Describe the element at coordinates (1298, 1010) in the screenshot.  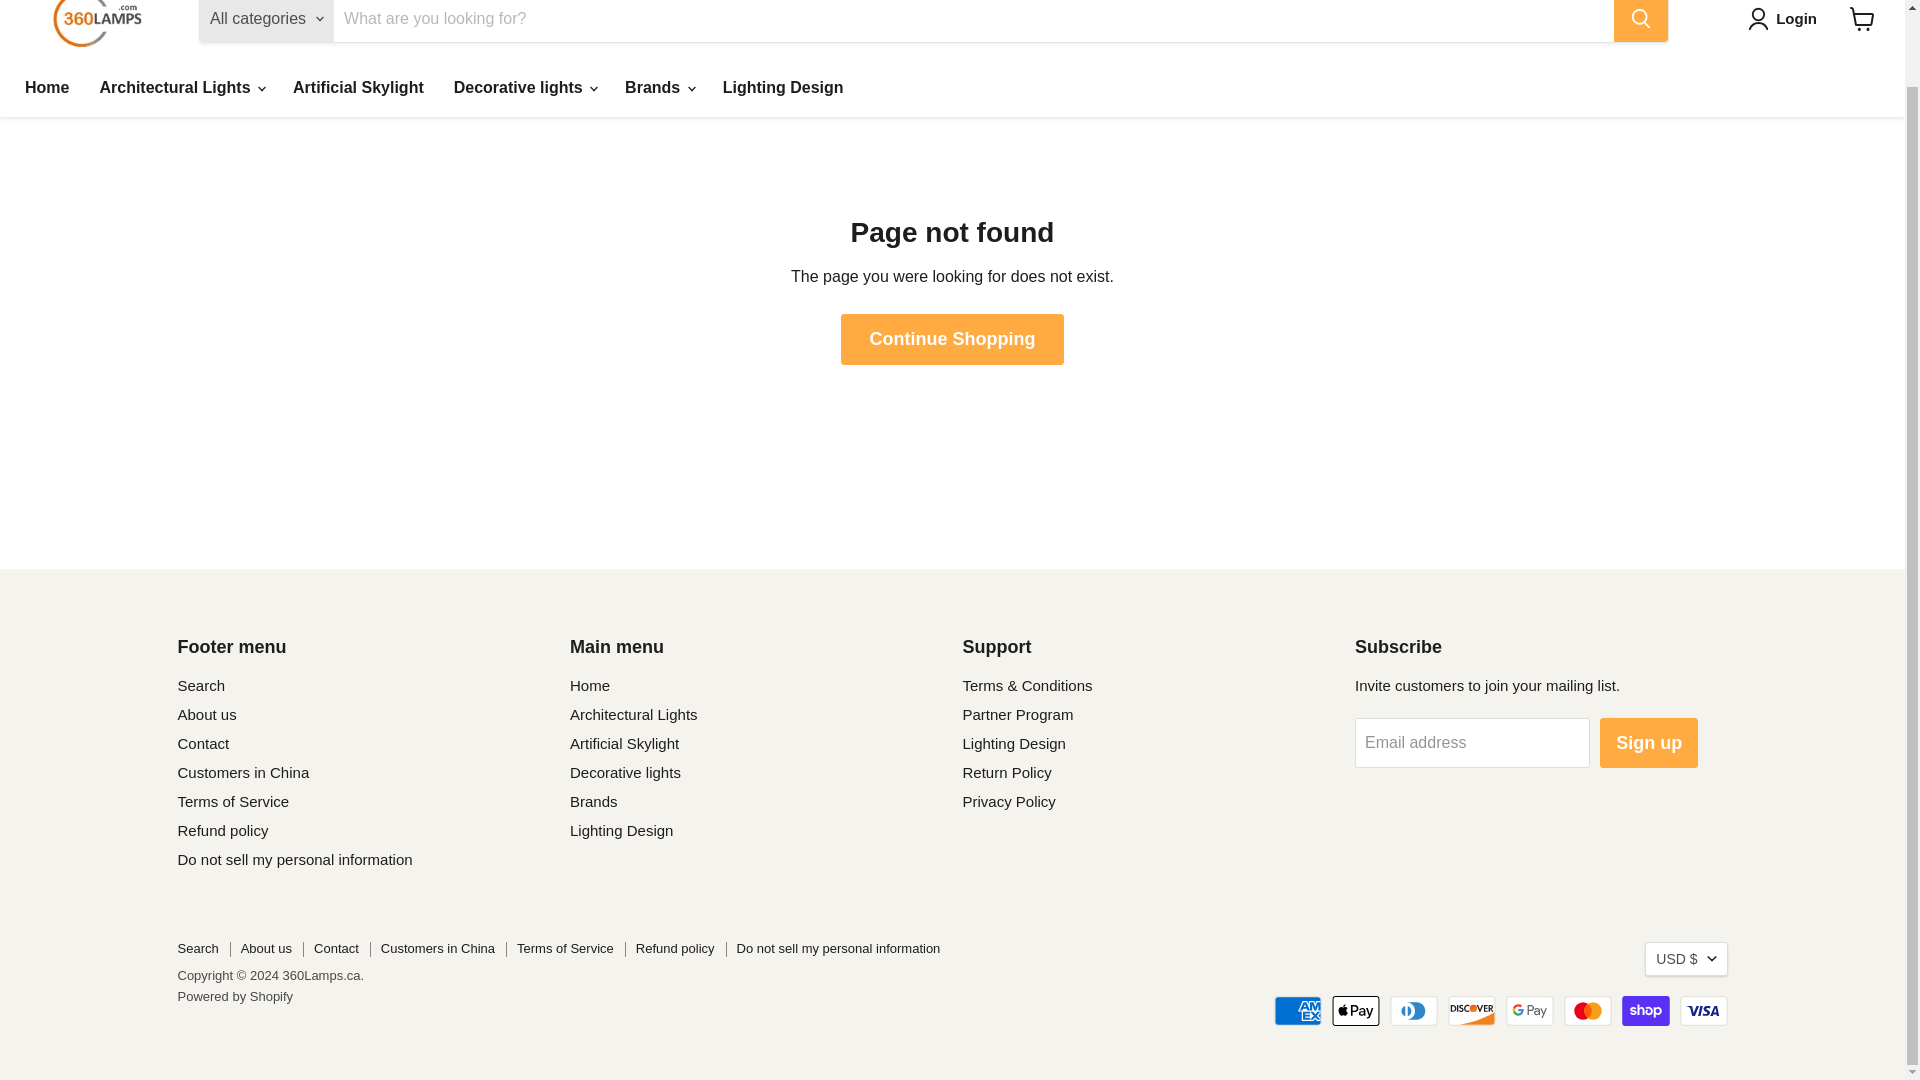
I see `American Express` at that location.